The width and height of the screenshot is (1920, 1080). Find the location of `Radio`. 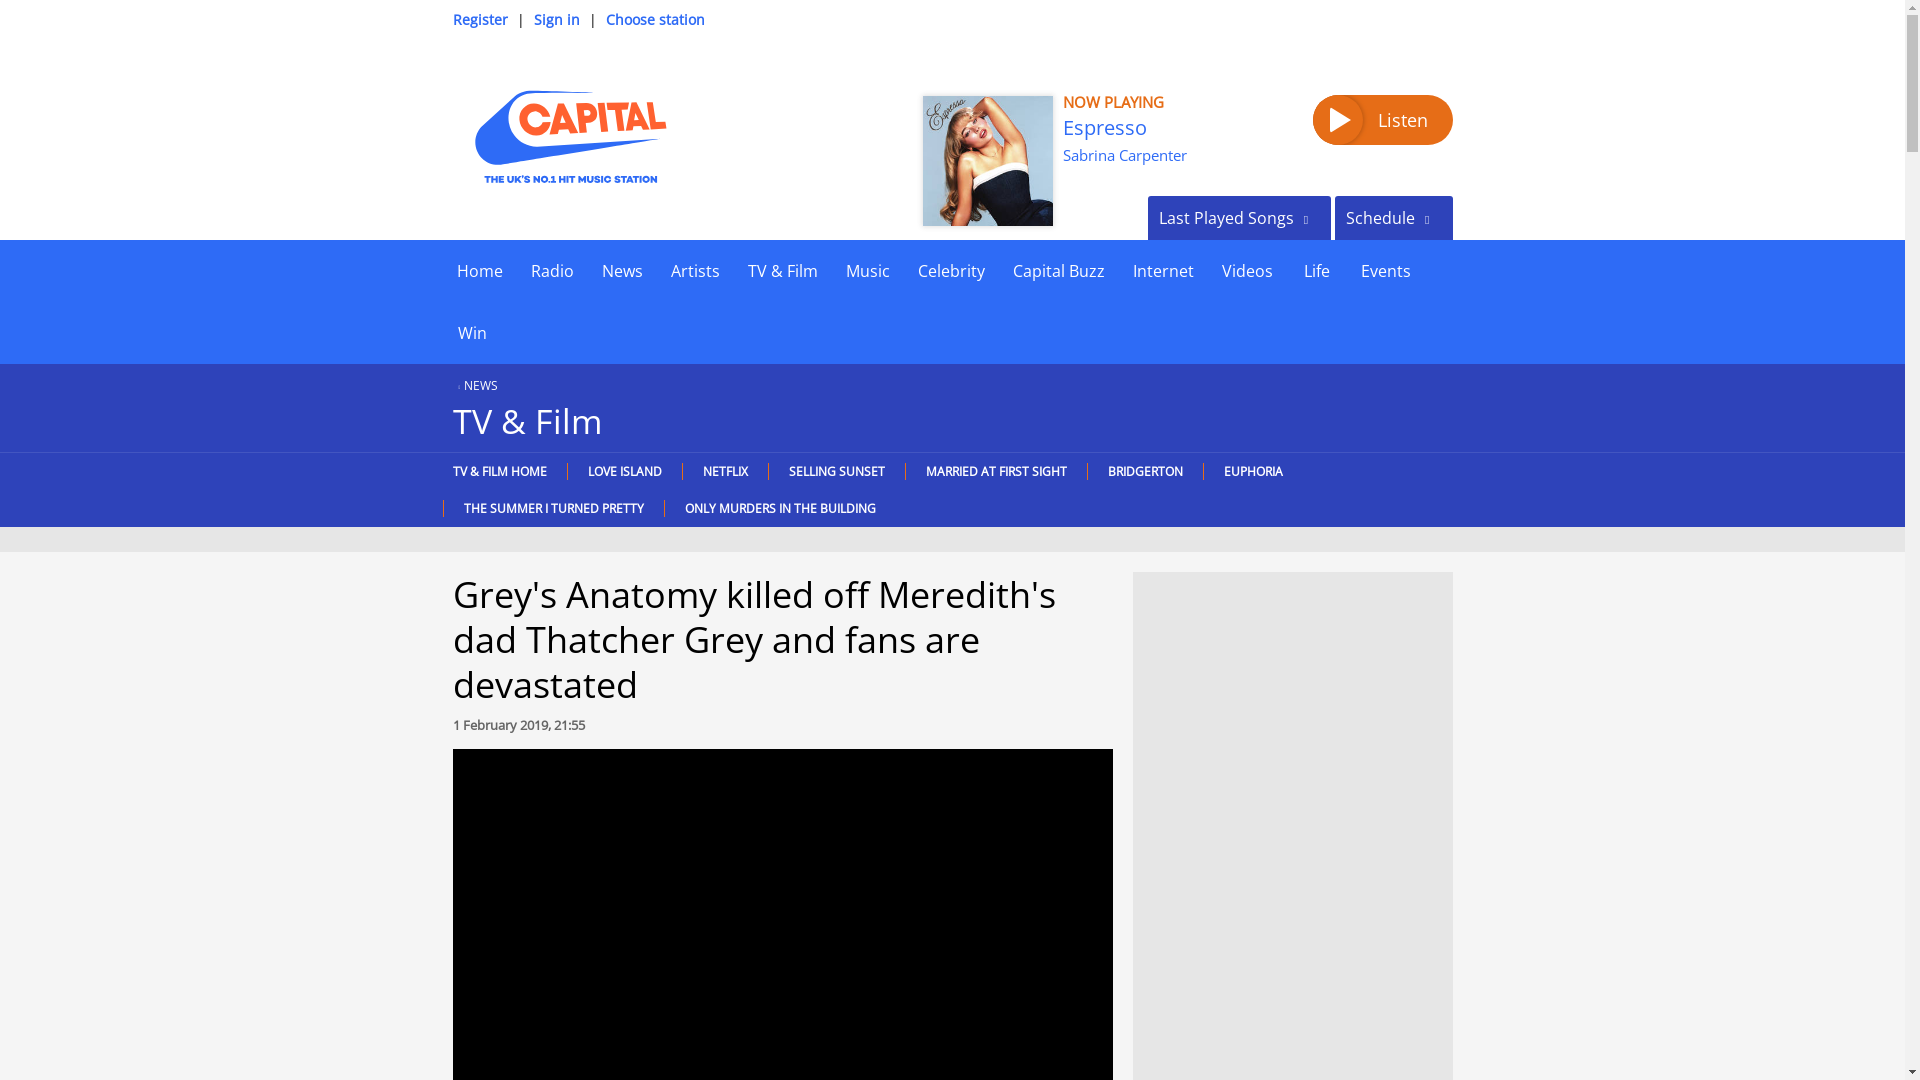

Radio is located at coordinates (552, 270).